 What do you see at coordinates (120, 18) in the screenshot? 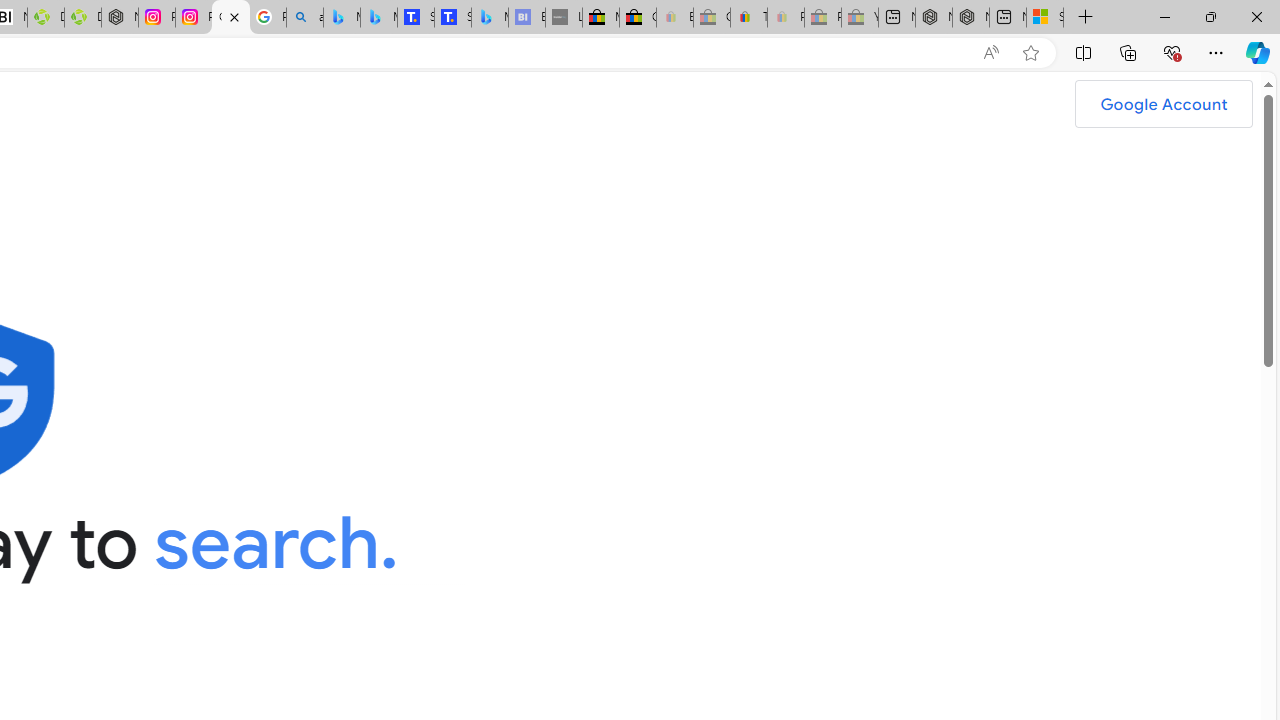
I see `Nordace - Nordace Edin Collection` at bounding box center [120, 18].